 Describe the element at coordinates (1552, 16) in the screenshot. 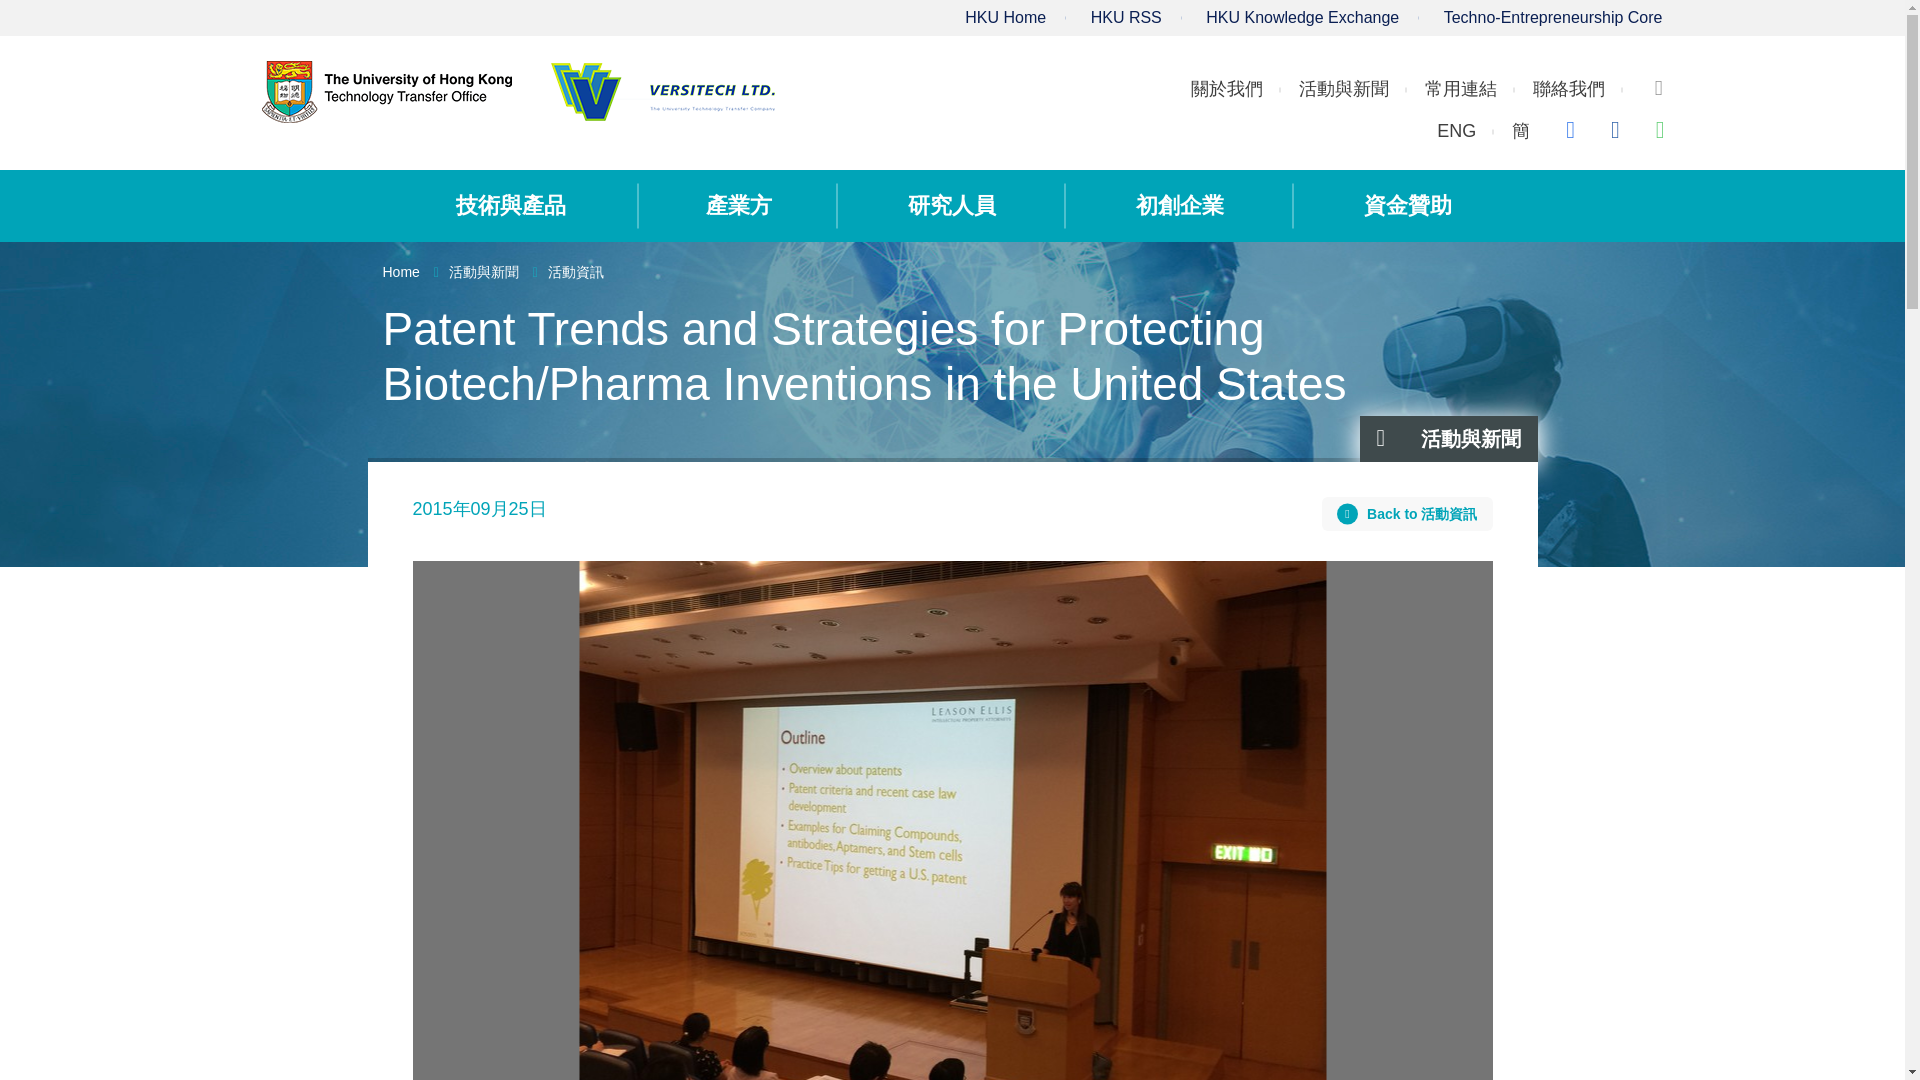

I see `Techno-Entrepreneurship Core` at that location.